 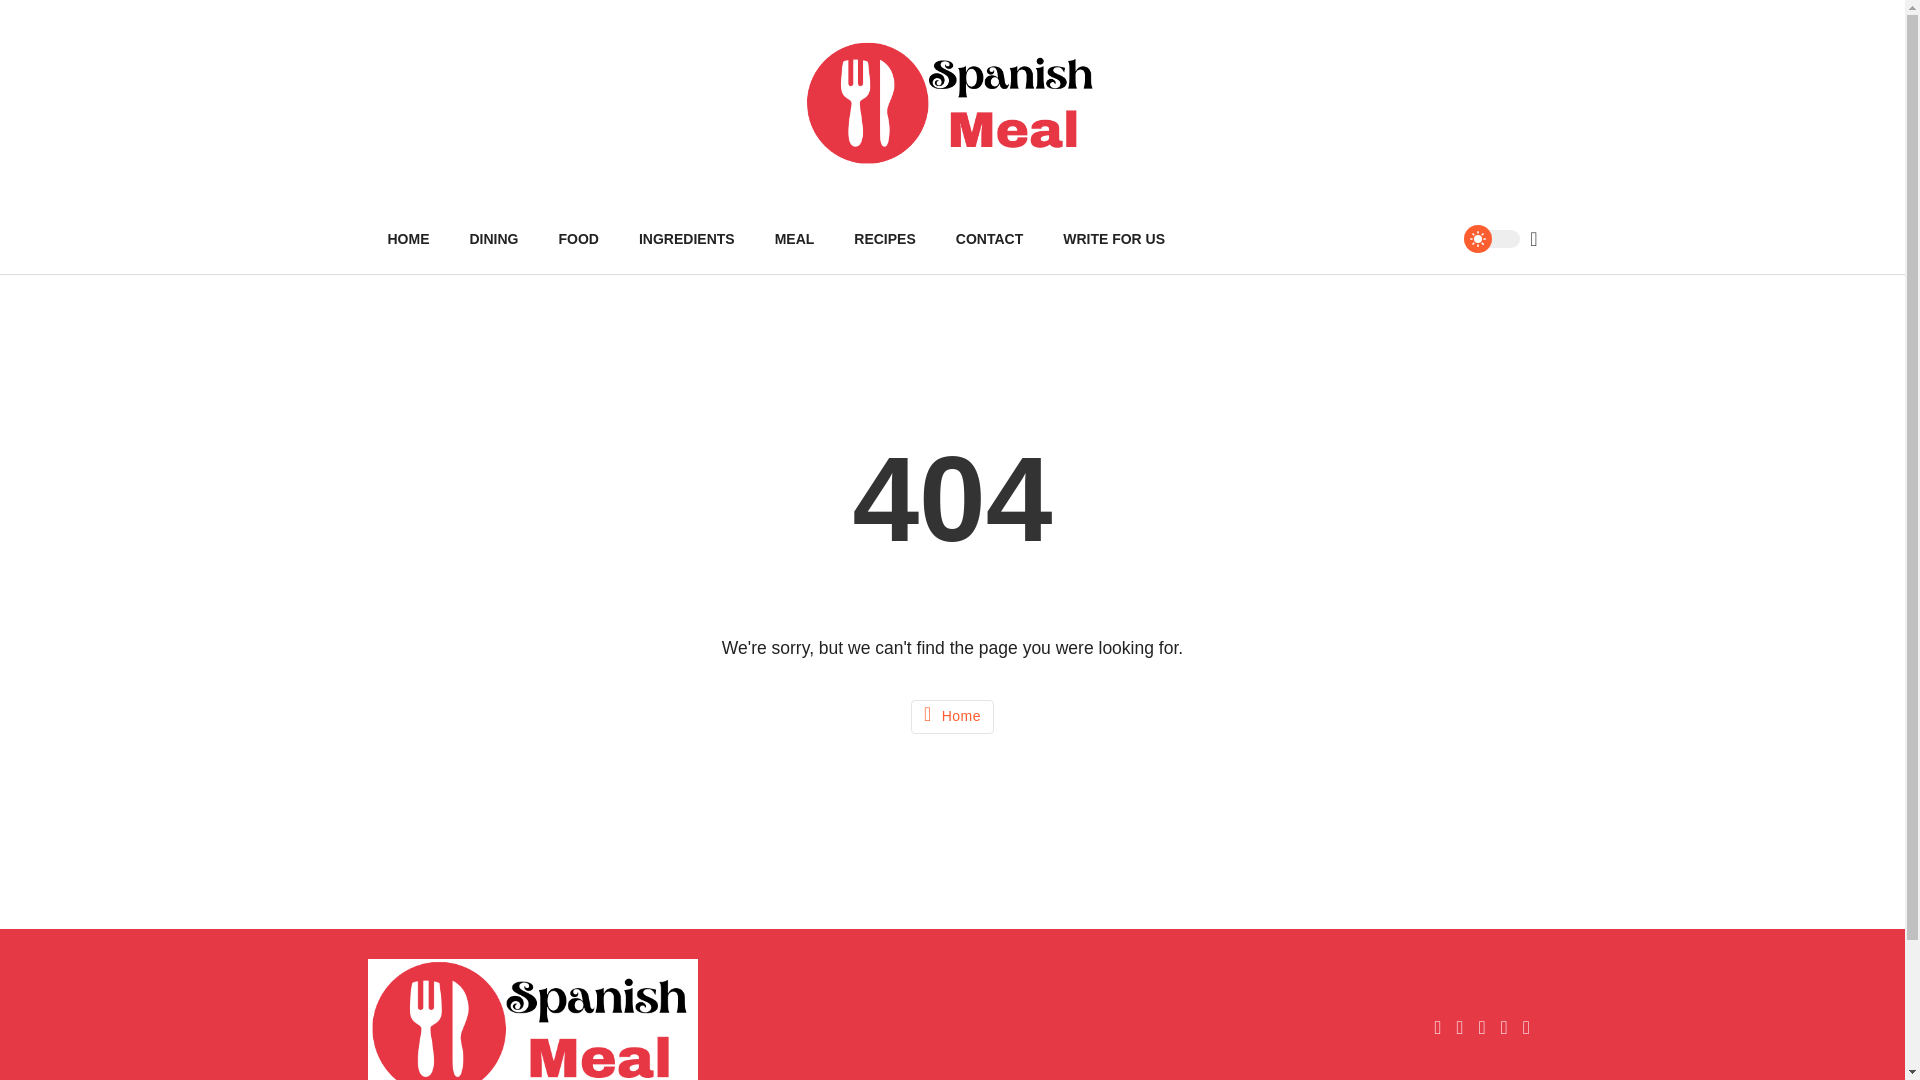 I want to click on MEAL, so click(x=794, y=239).